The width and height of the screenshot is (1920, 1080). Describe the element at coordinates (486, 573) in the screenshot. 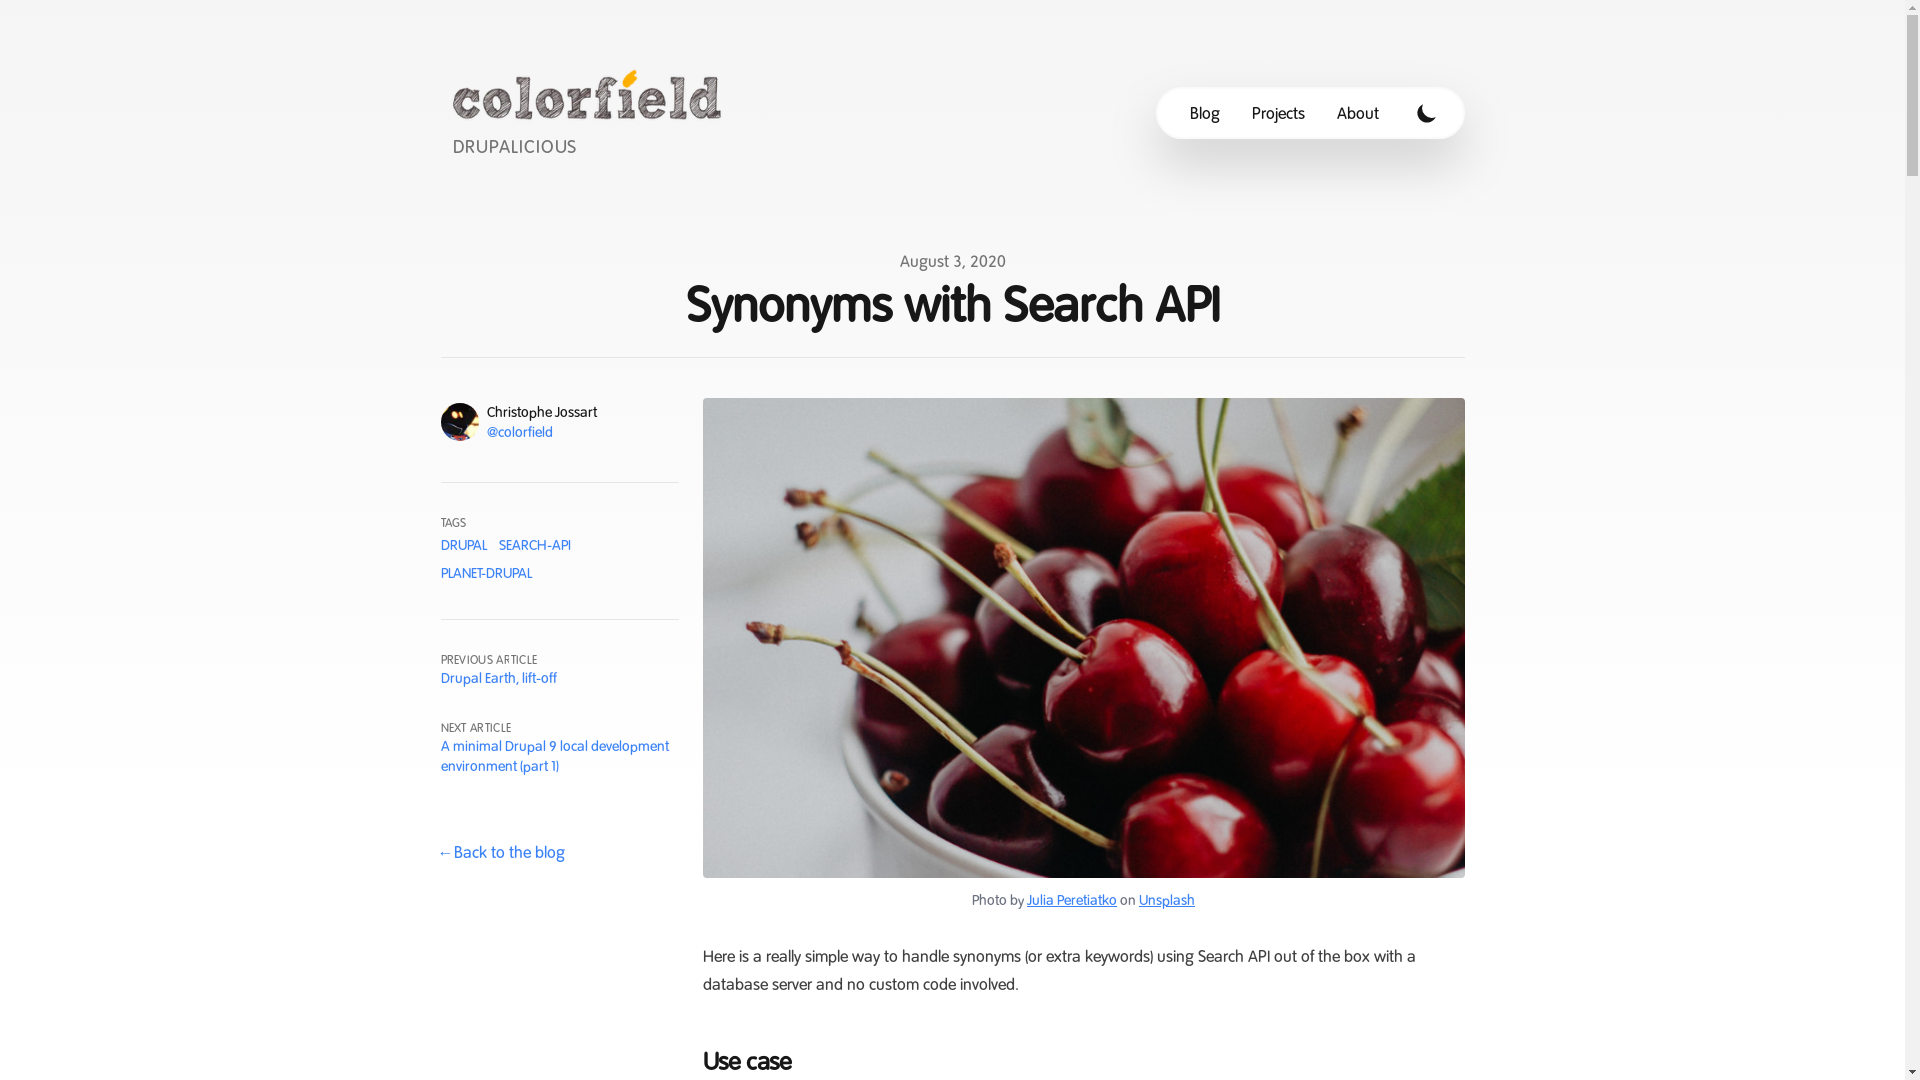

I see `PLANET-DRUPAL` at that location.